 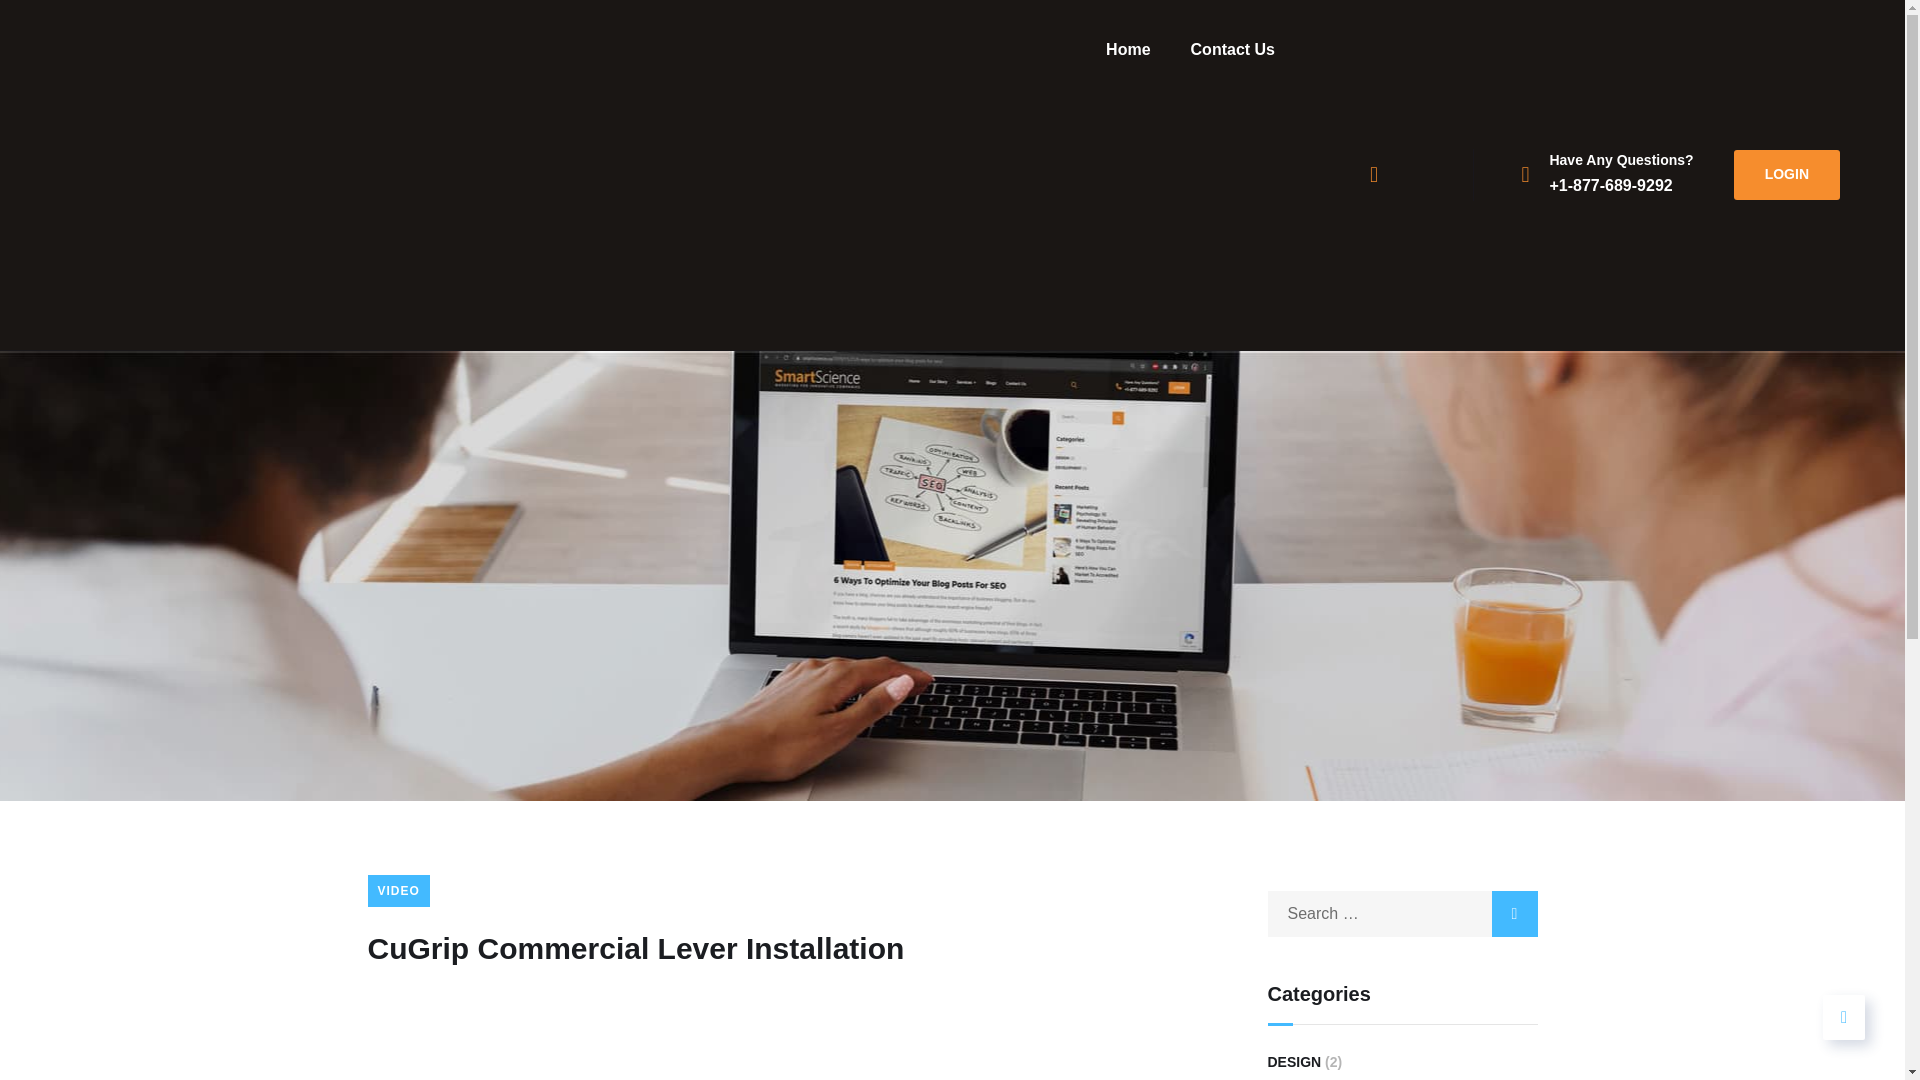 I want to click on LOGIN, so click(x=1786, y=174).